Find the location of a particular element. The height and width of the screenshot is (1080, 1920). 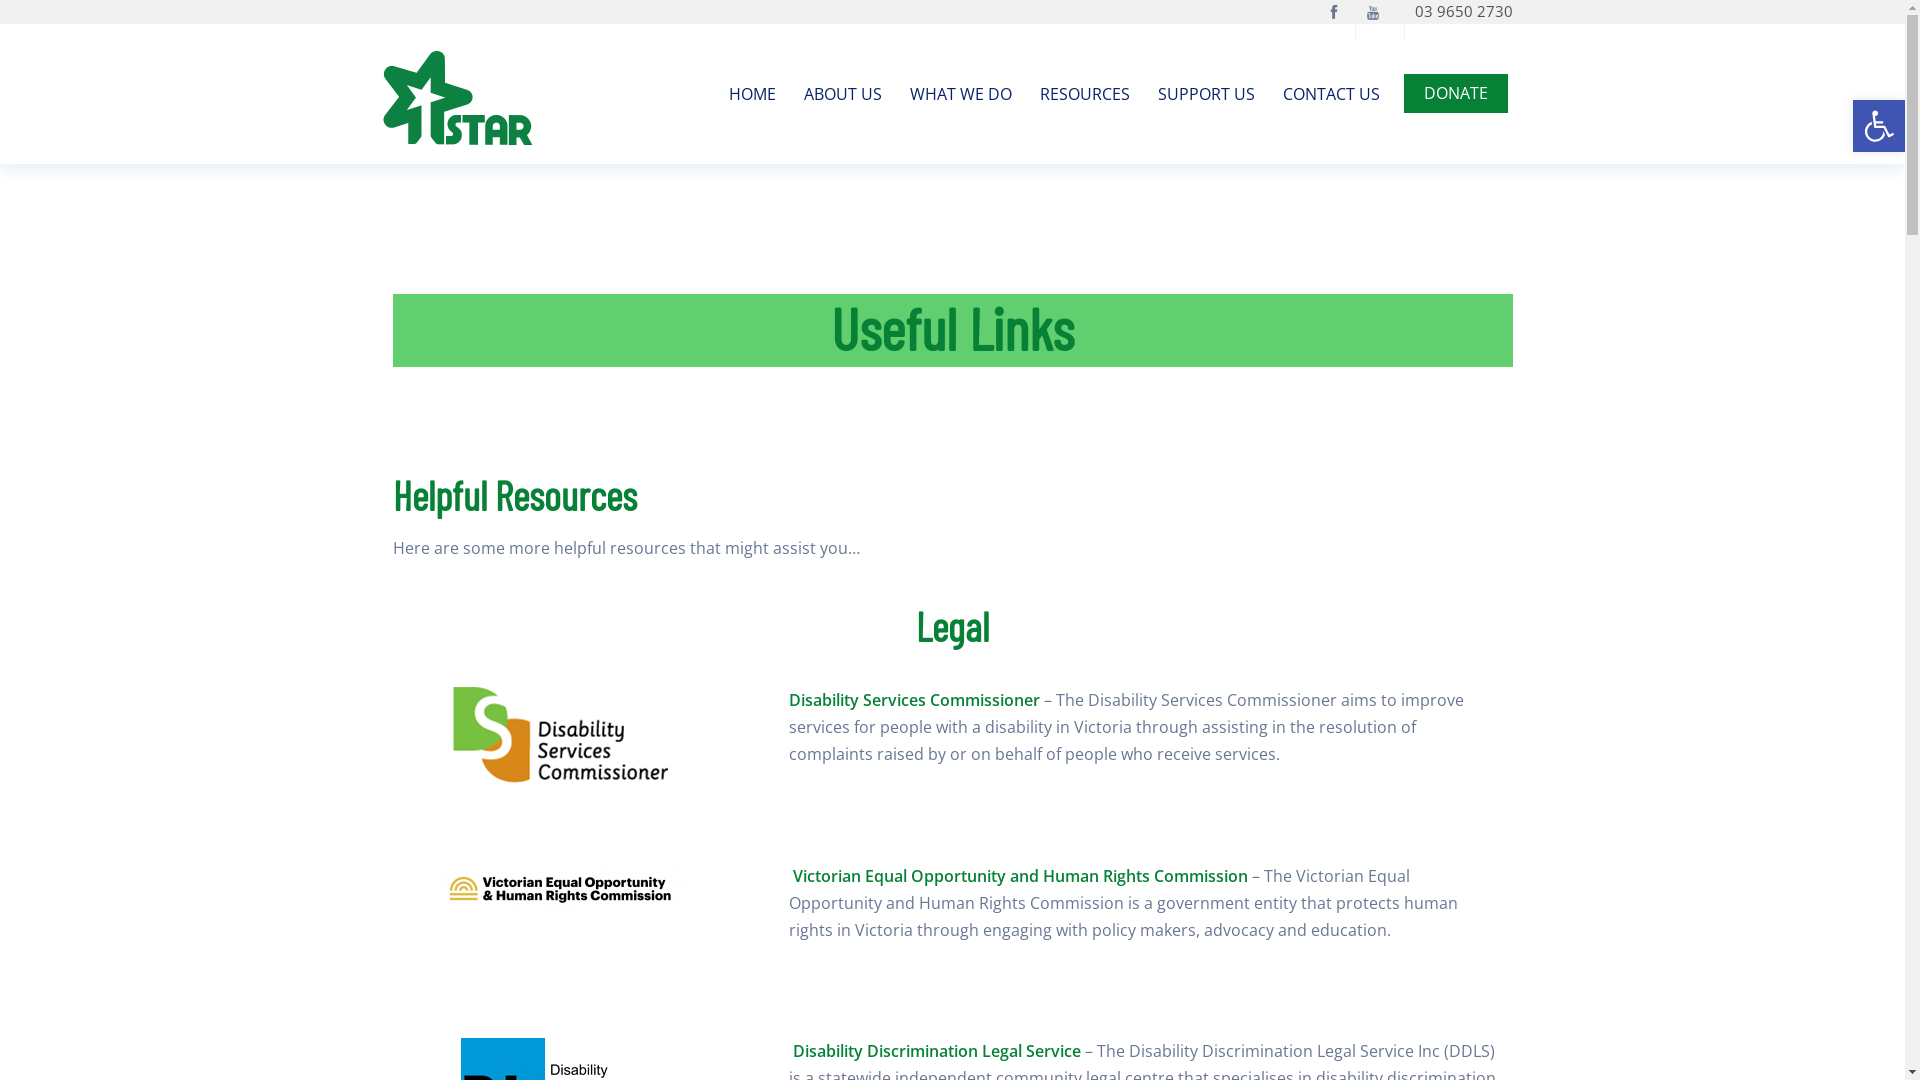

CONTACT US is located at coordinates (1330, 94).